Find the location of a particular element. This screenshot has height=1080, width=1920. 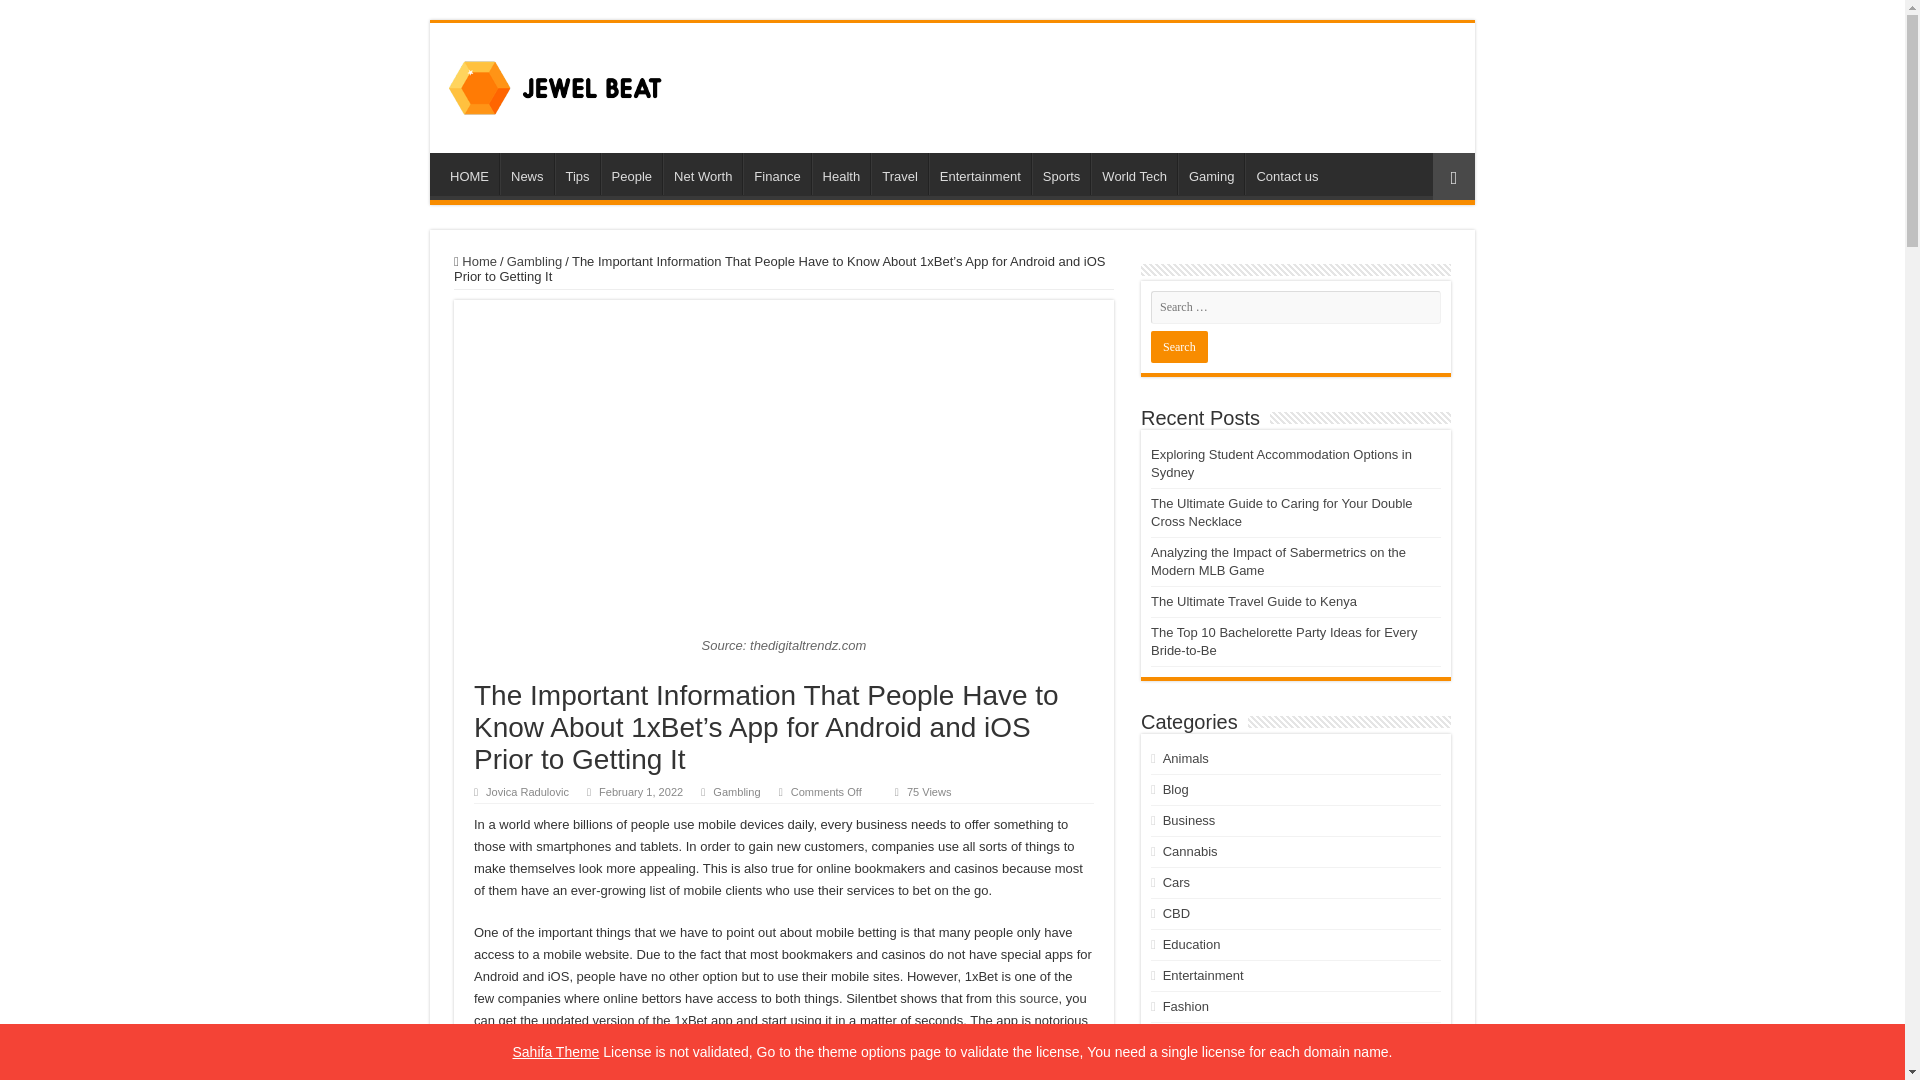

Sports is located at coordinates (1061, 174).